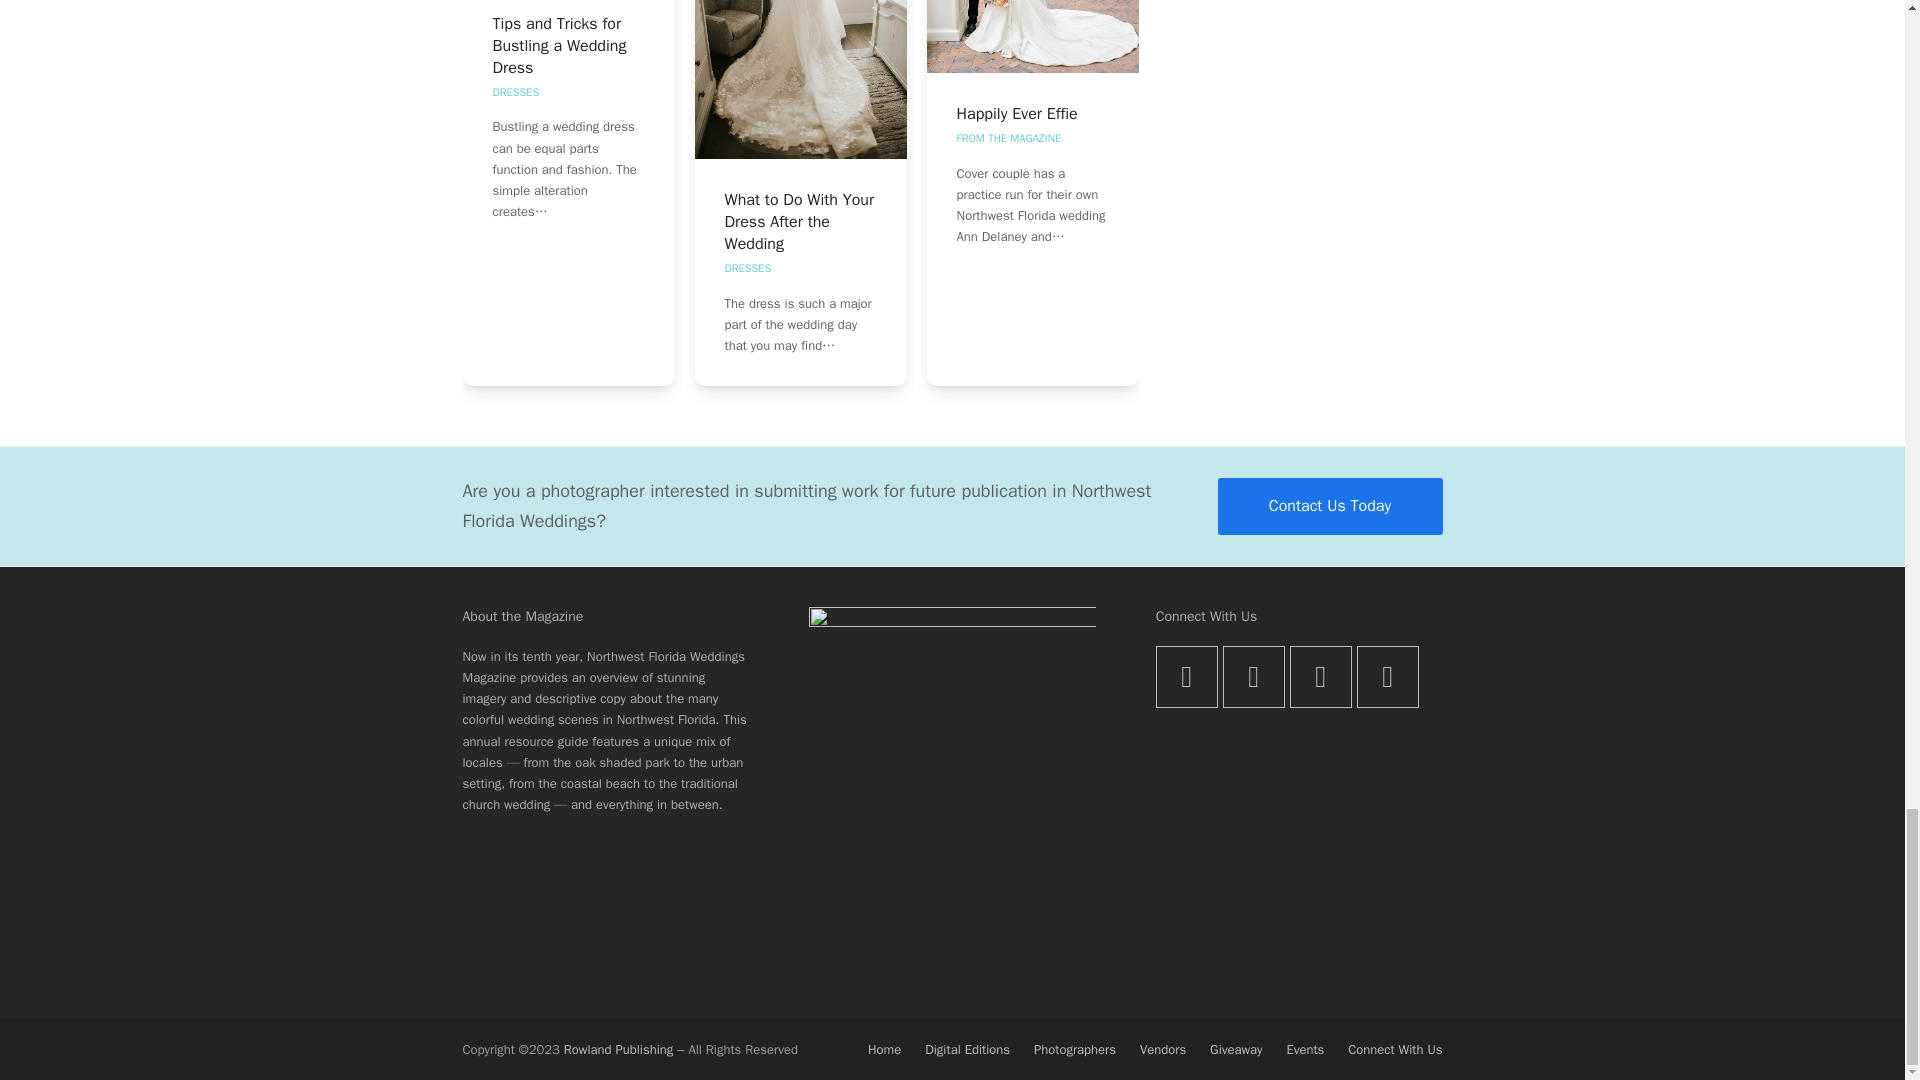 The width and height of the screenshot is (1920, 1080). Describe the element at coordinates (1186, 676) in the screenshot. I see `Twitter` at that location.